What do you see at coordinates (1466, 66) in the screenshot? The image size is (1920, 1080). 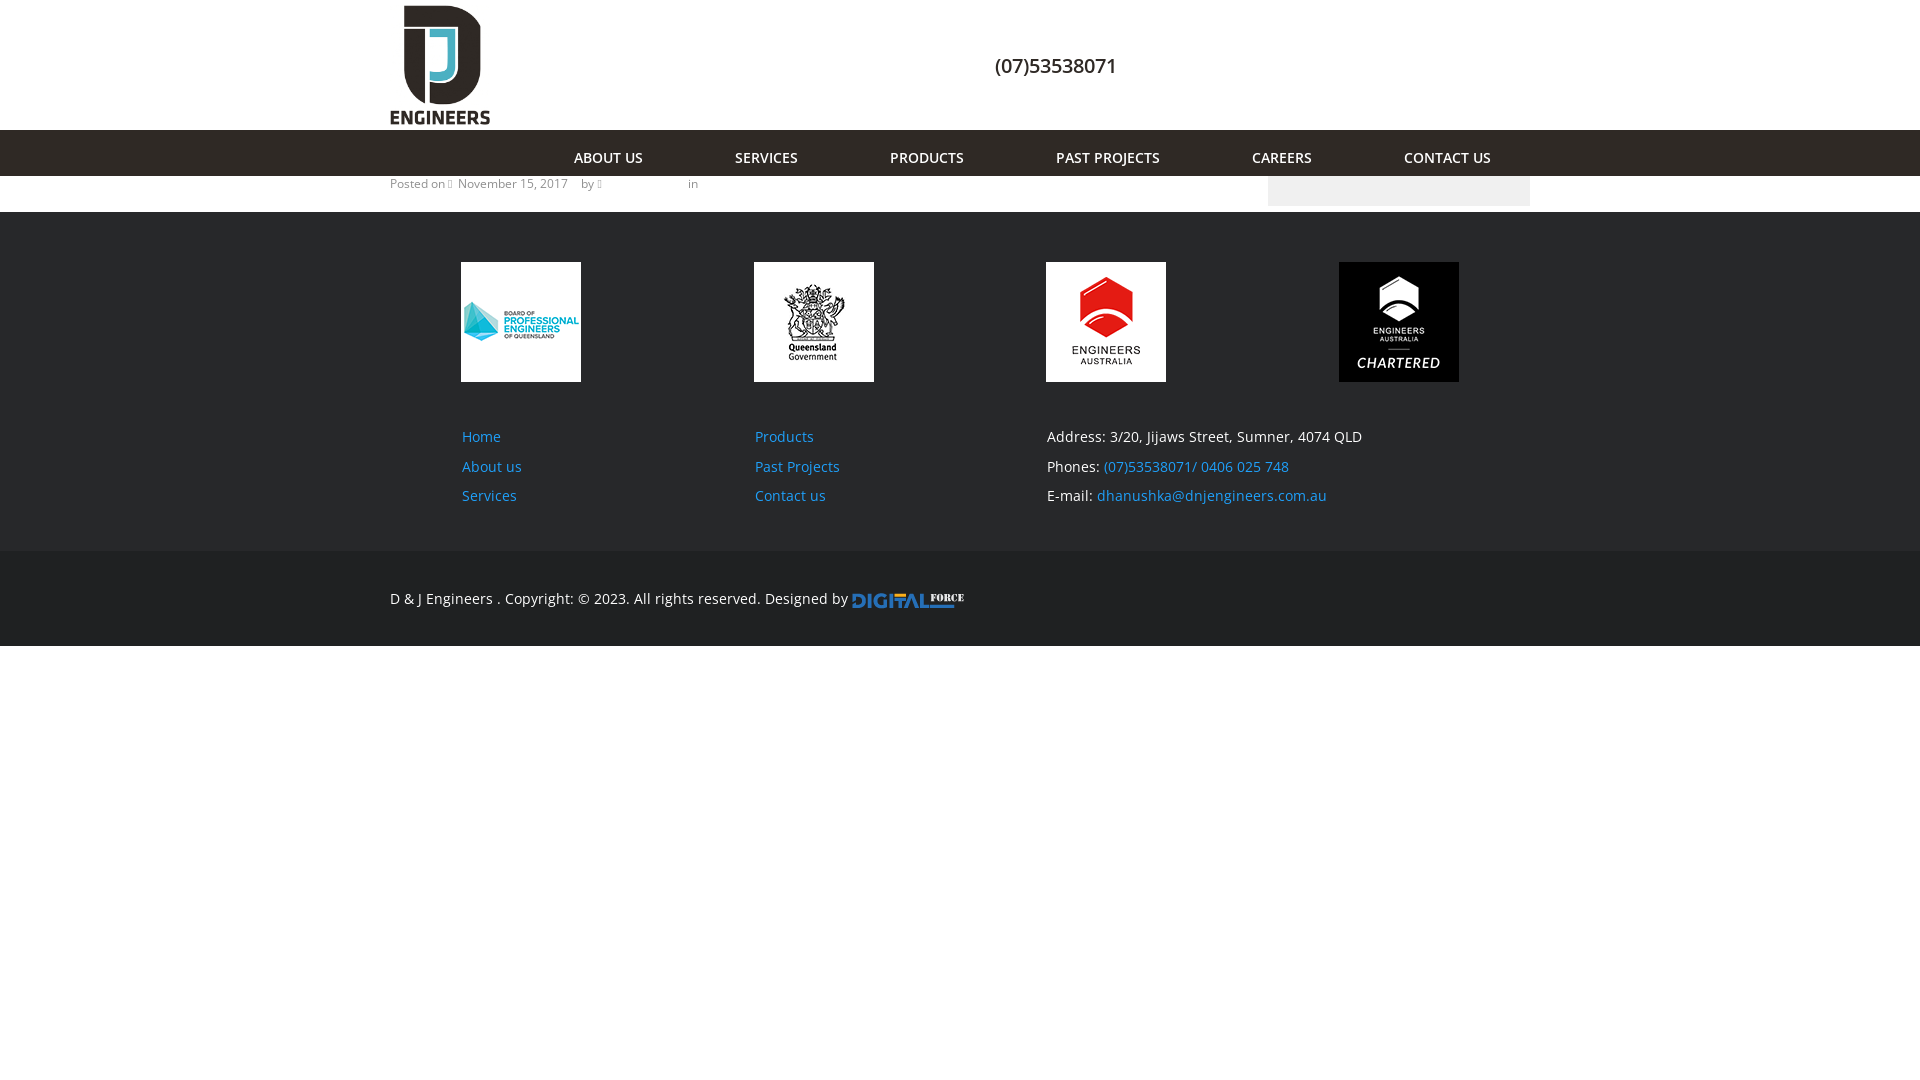 I see `Instagram` at bounding box center [1466, 66].